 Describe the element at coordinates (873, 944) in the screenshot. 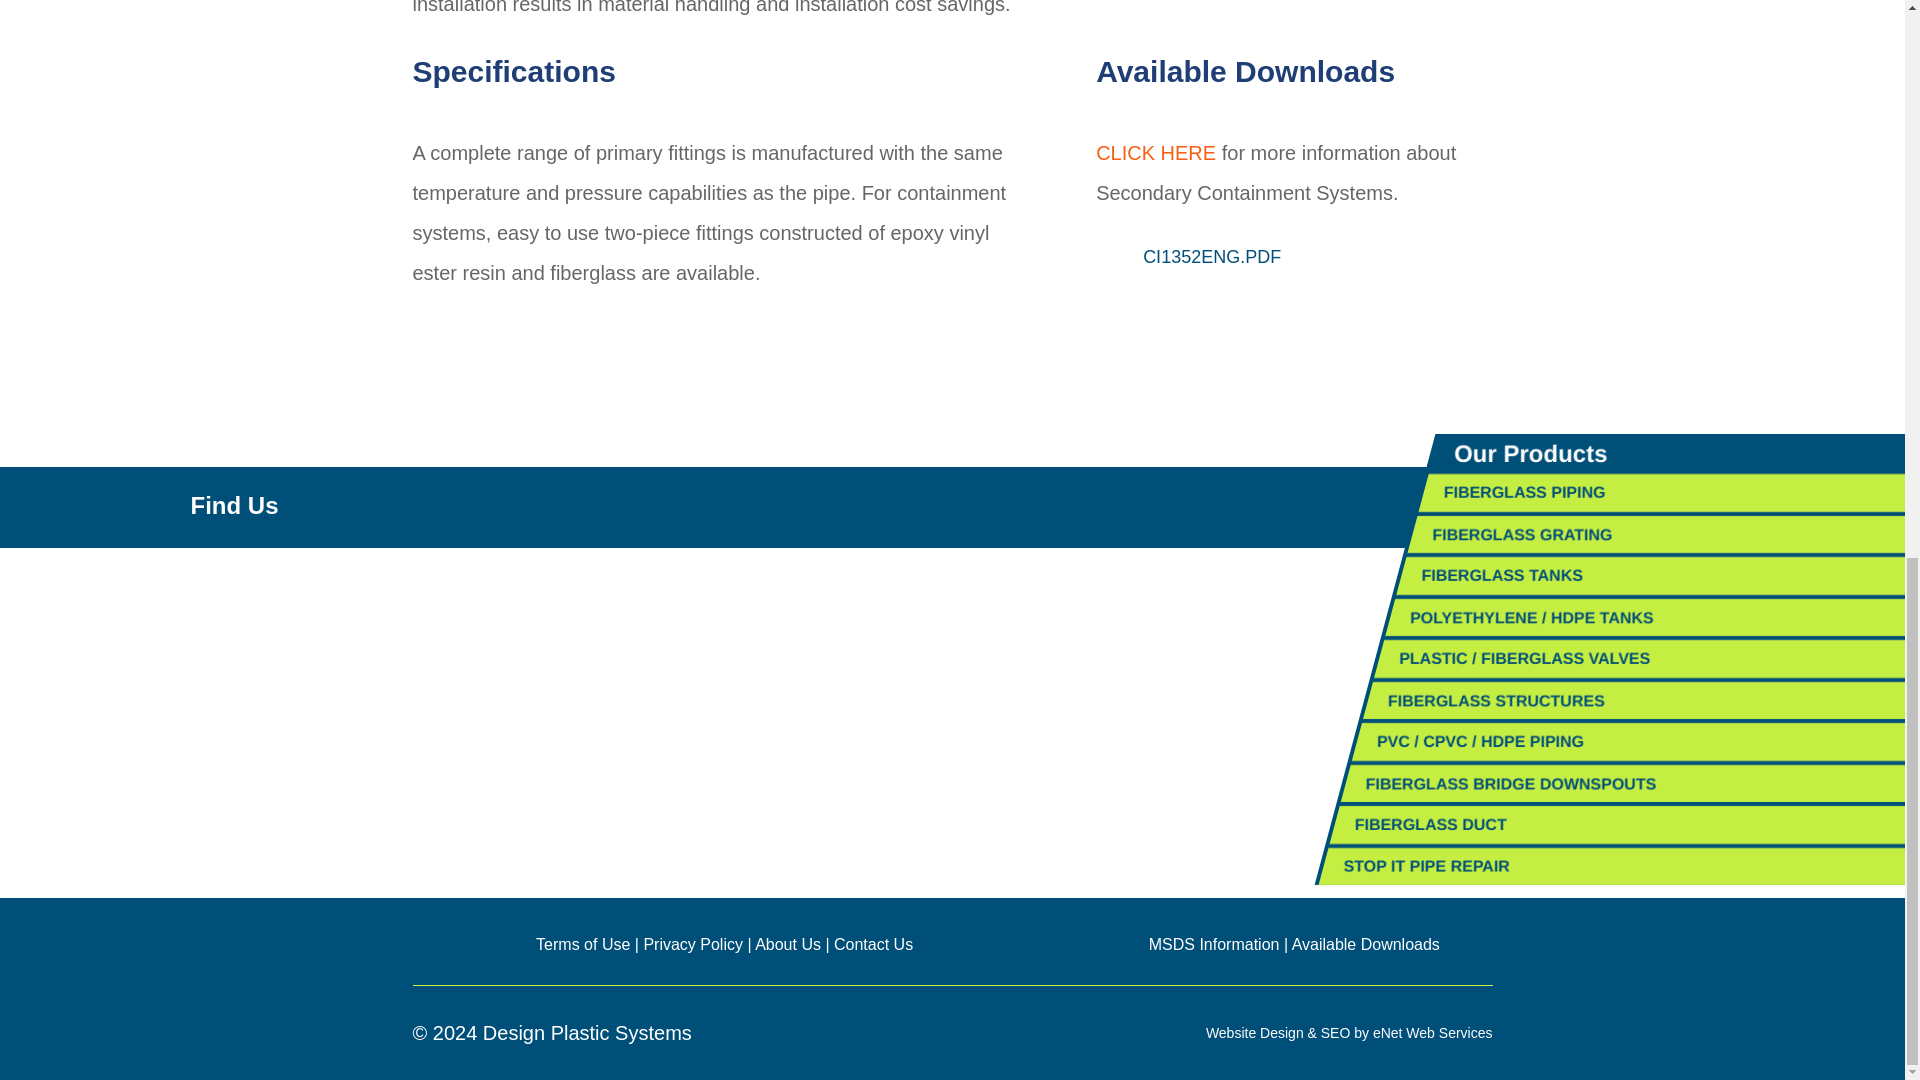

I see `Contact Us` at that location.